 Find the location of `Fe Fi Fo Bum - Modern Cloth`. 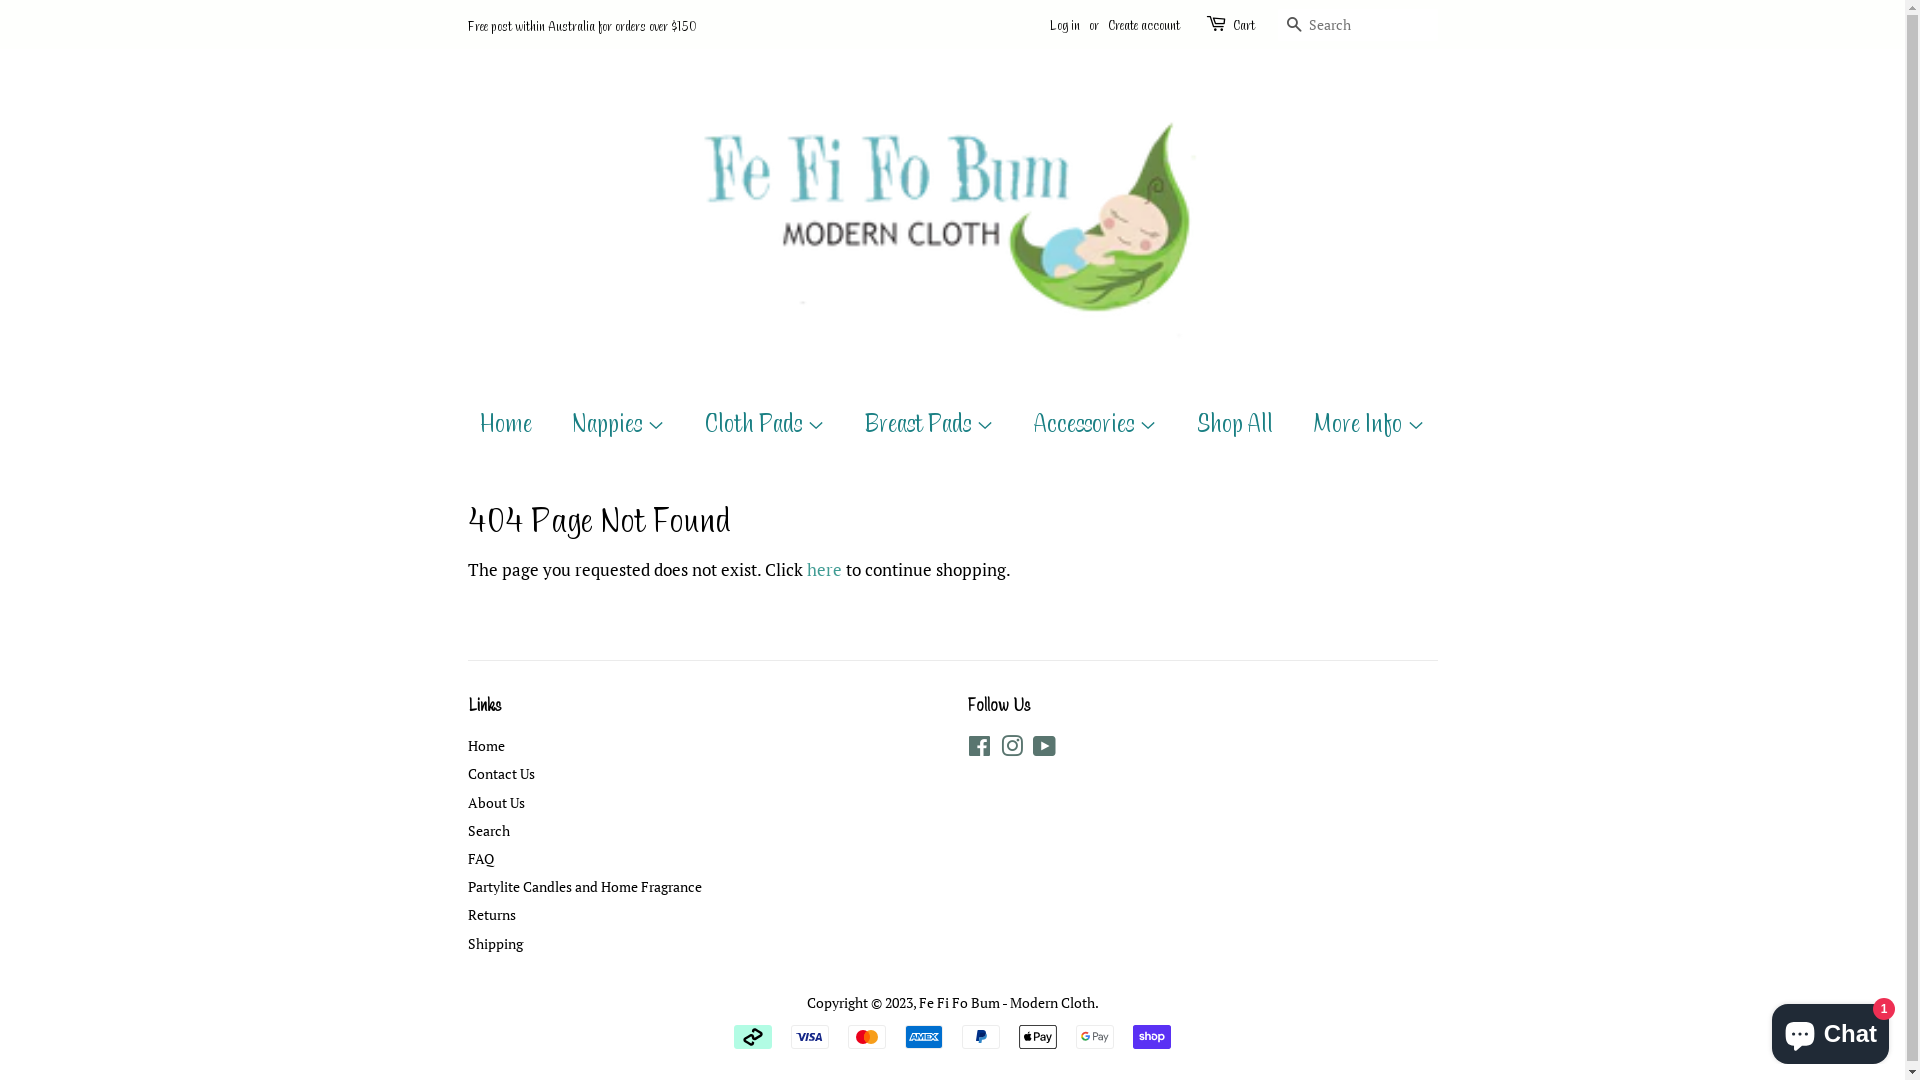

Fe Fi Fo Bum - Modern Cloth is located at coordinates (1006, 1002).